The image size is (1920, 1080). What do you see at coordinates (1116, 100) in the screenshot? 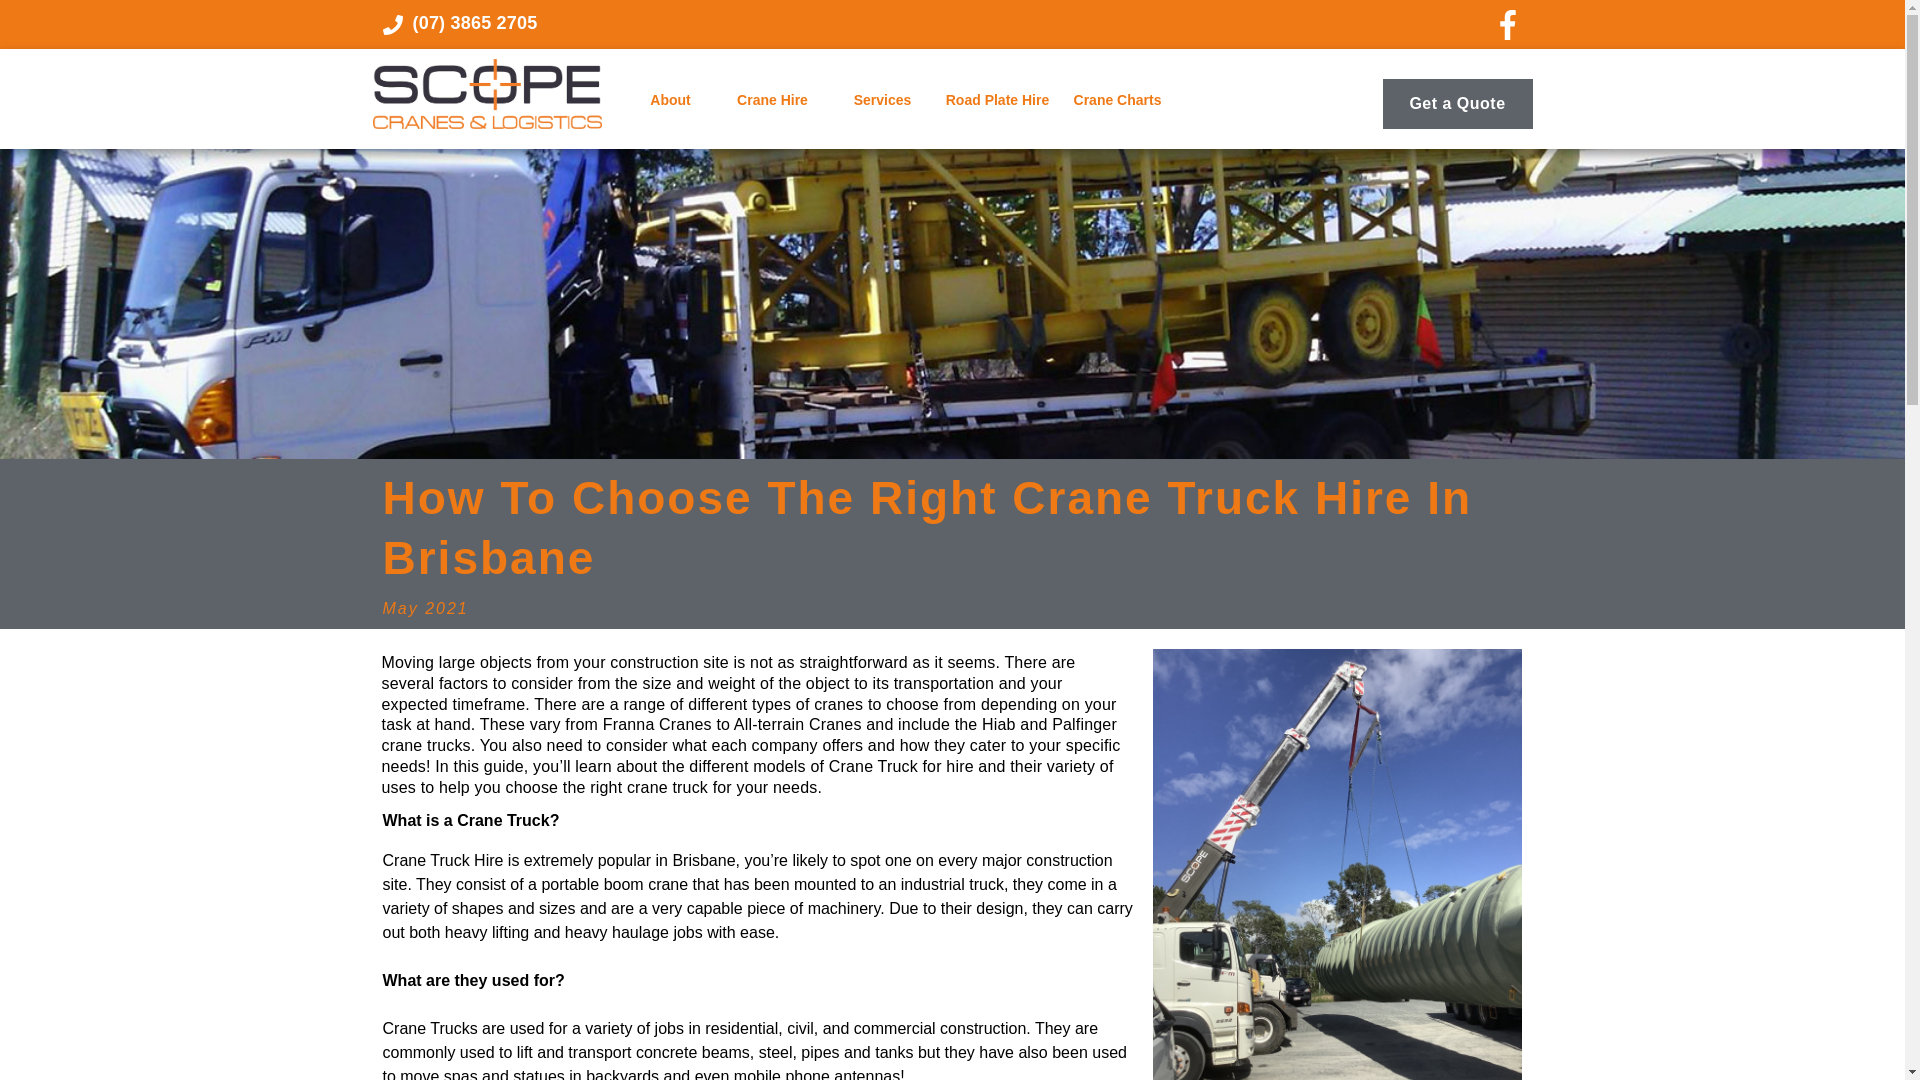
I see `Crane Charts` at bounding box center [1116, 100].